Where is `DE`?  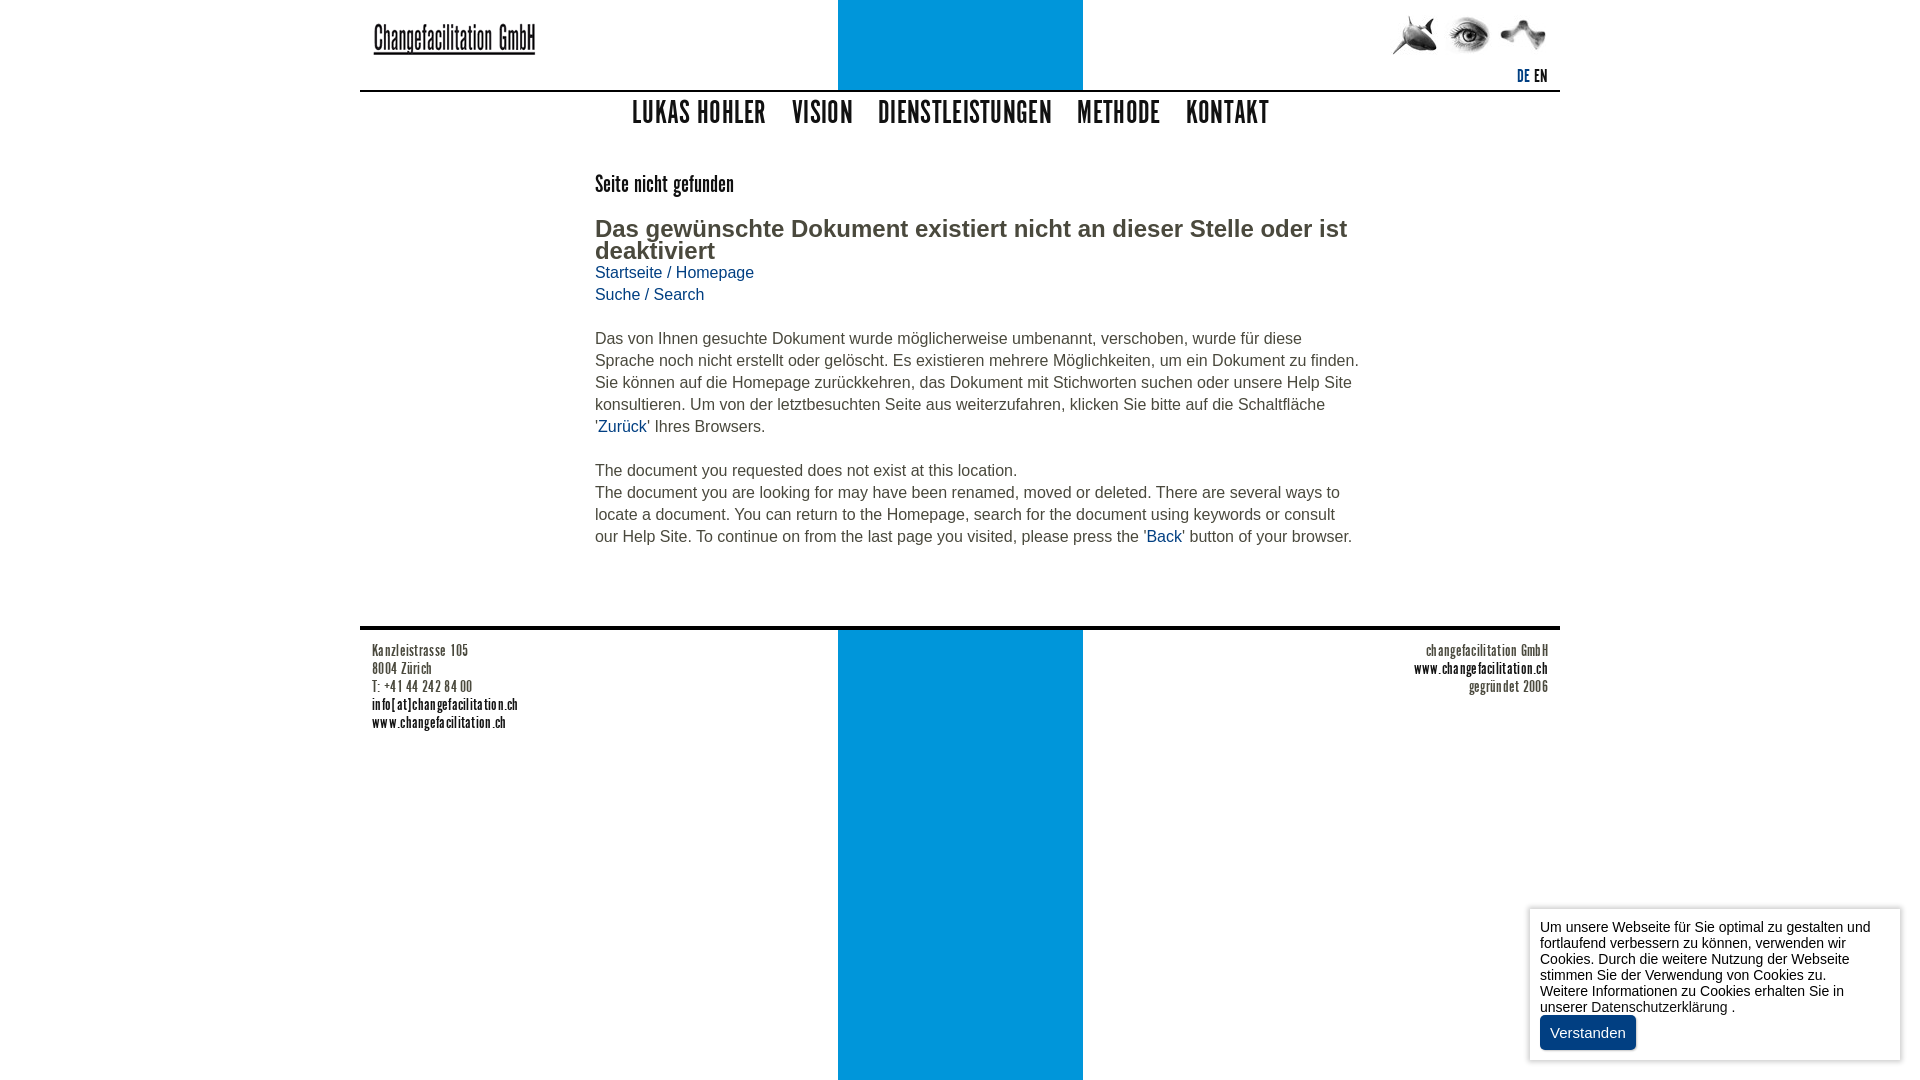 DE is located at coordinates (1524, 76).